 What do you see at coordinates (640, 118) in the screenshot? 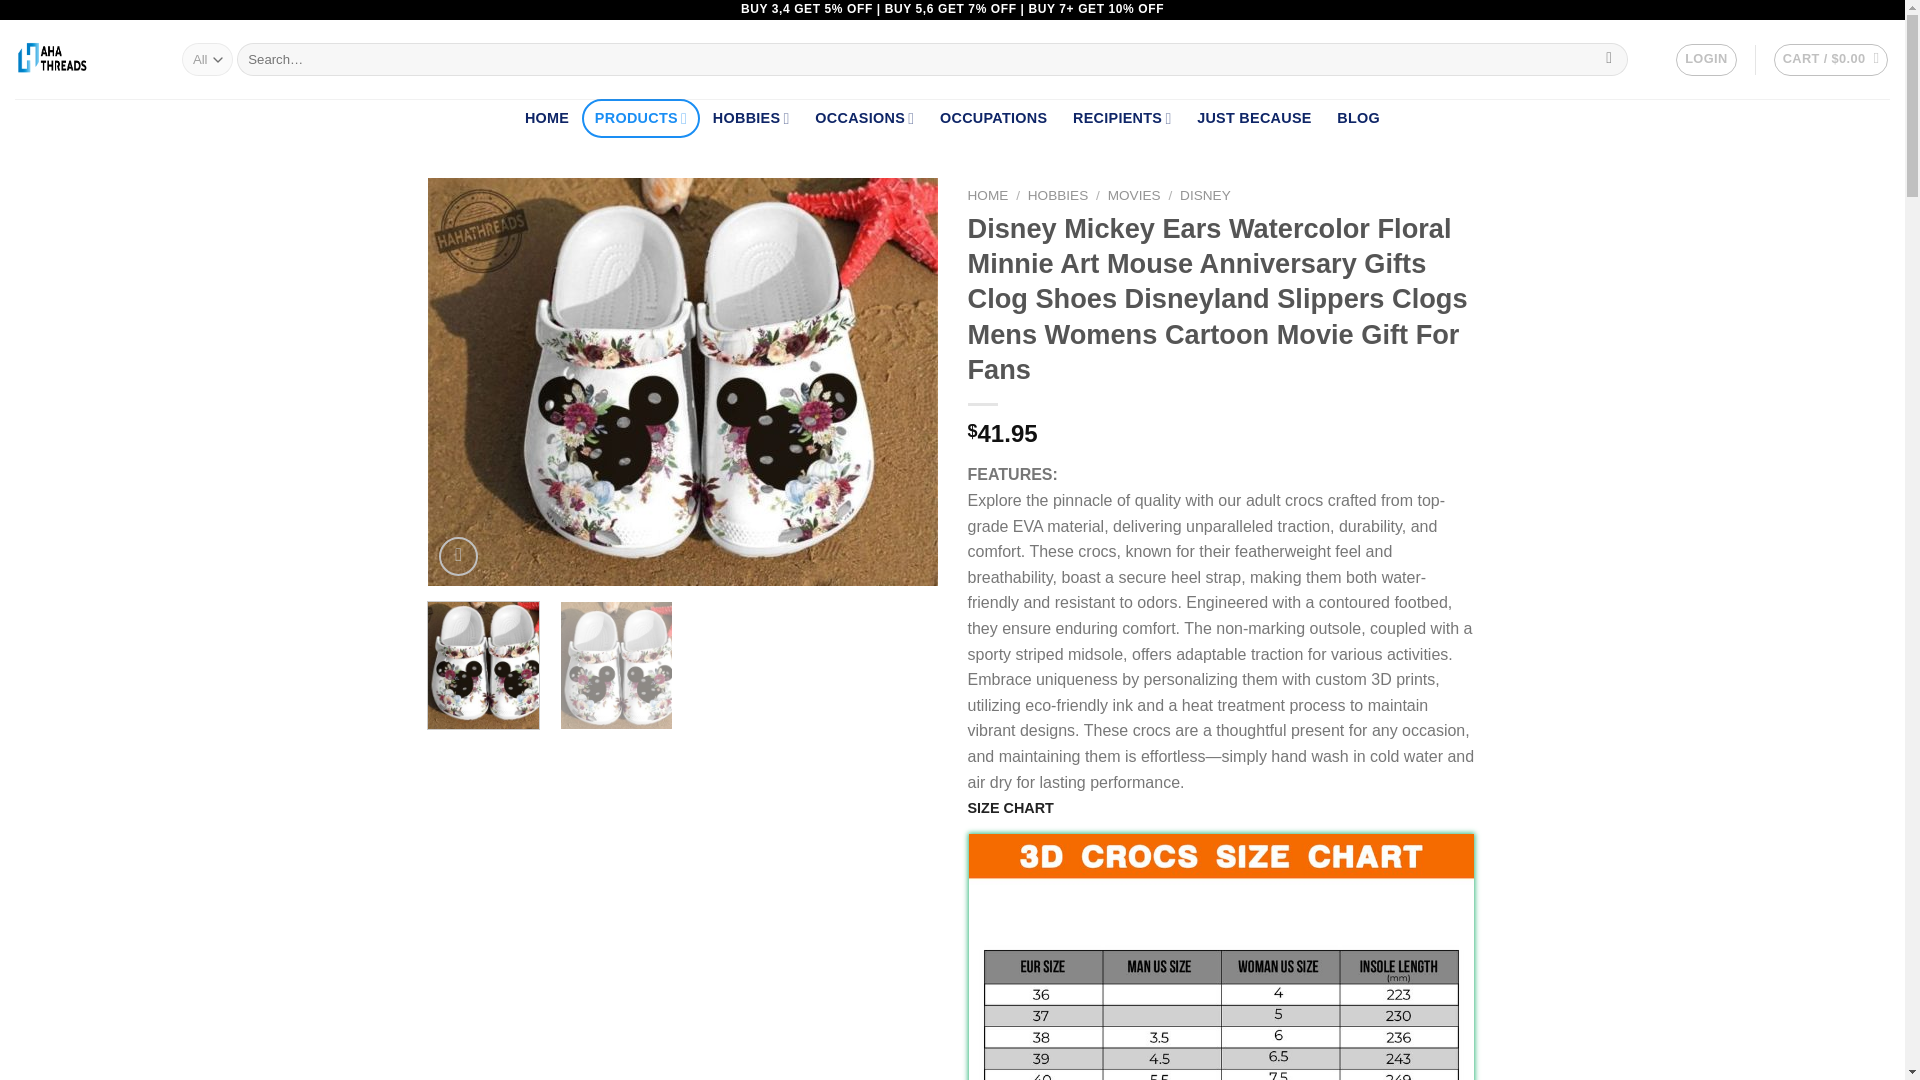
I see `PRODUCTS` at bounding box center [640, 118].